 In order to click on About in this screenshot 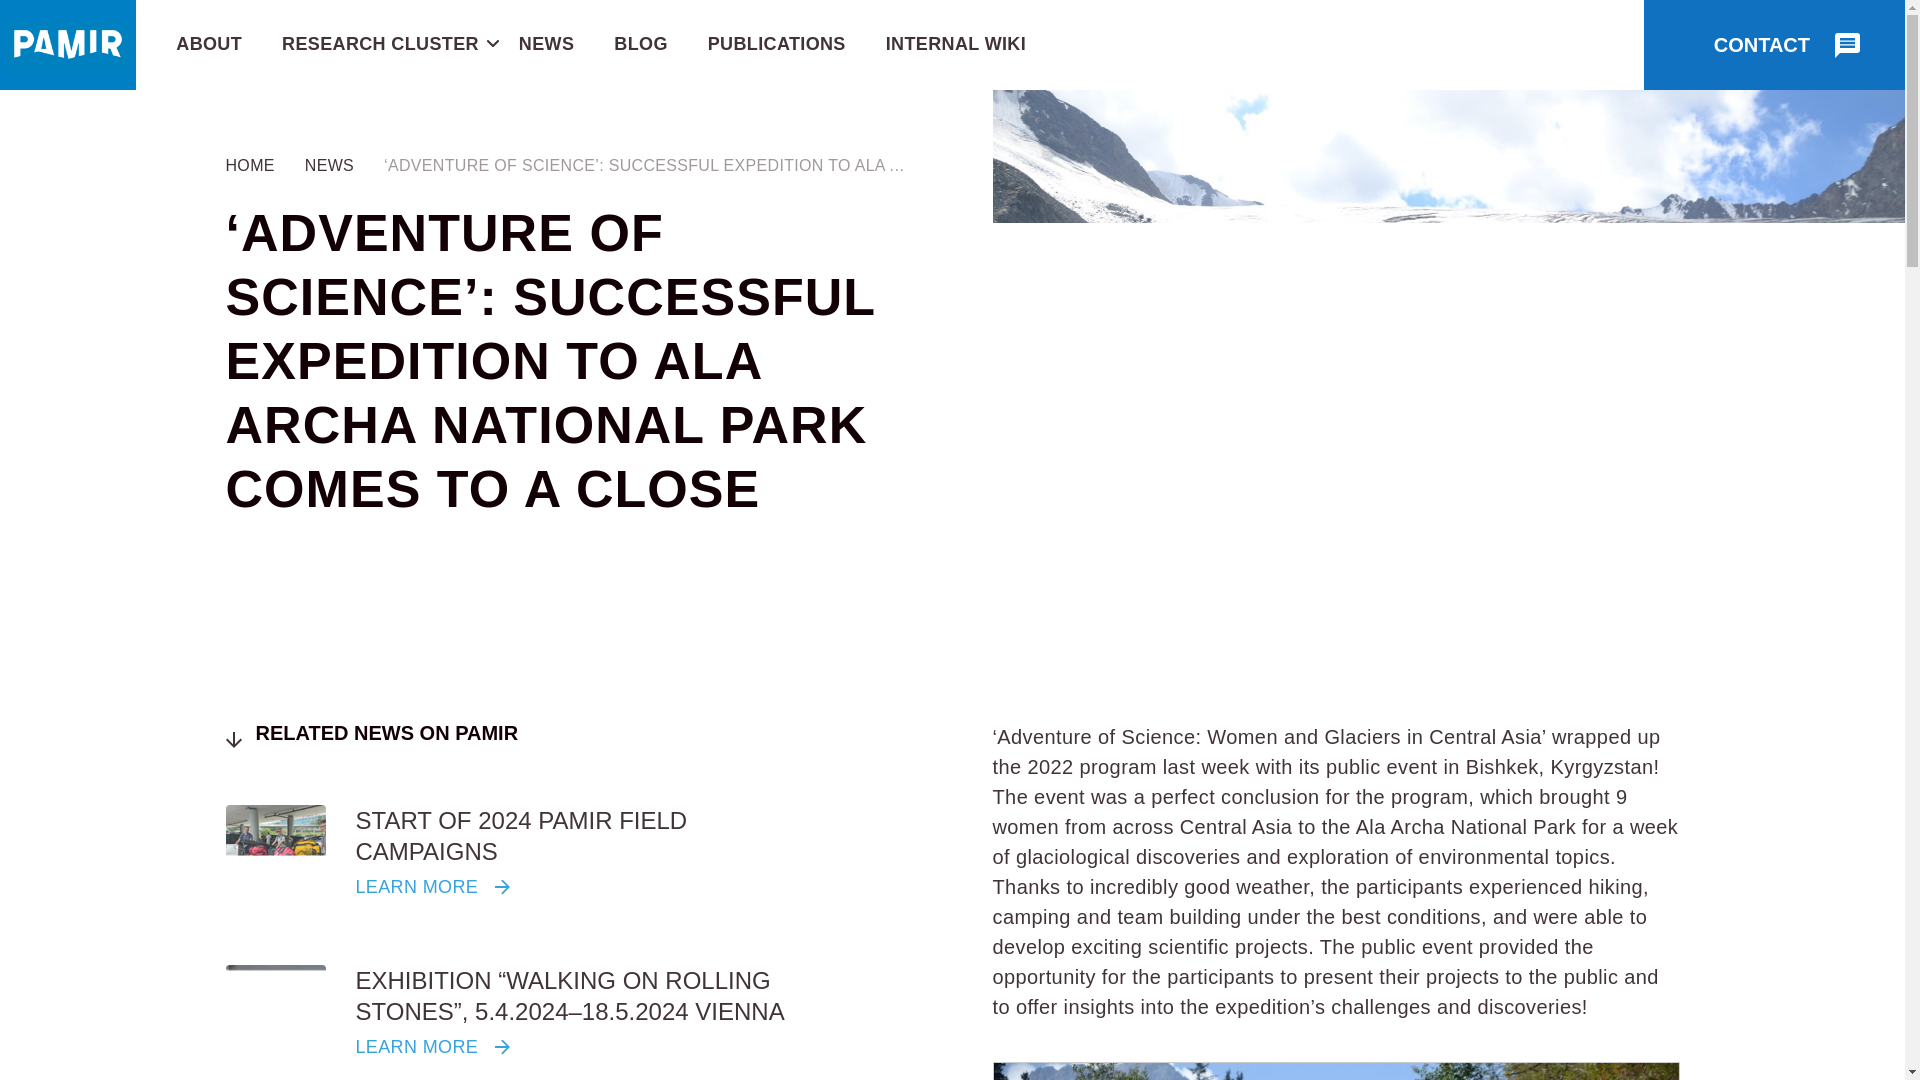, I will do `click(208, 44)`.